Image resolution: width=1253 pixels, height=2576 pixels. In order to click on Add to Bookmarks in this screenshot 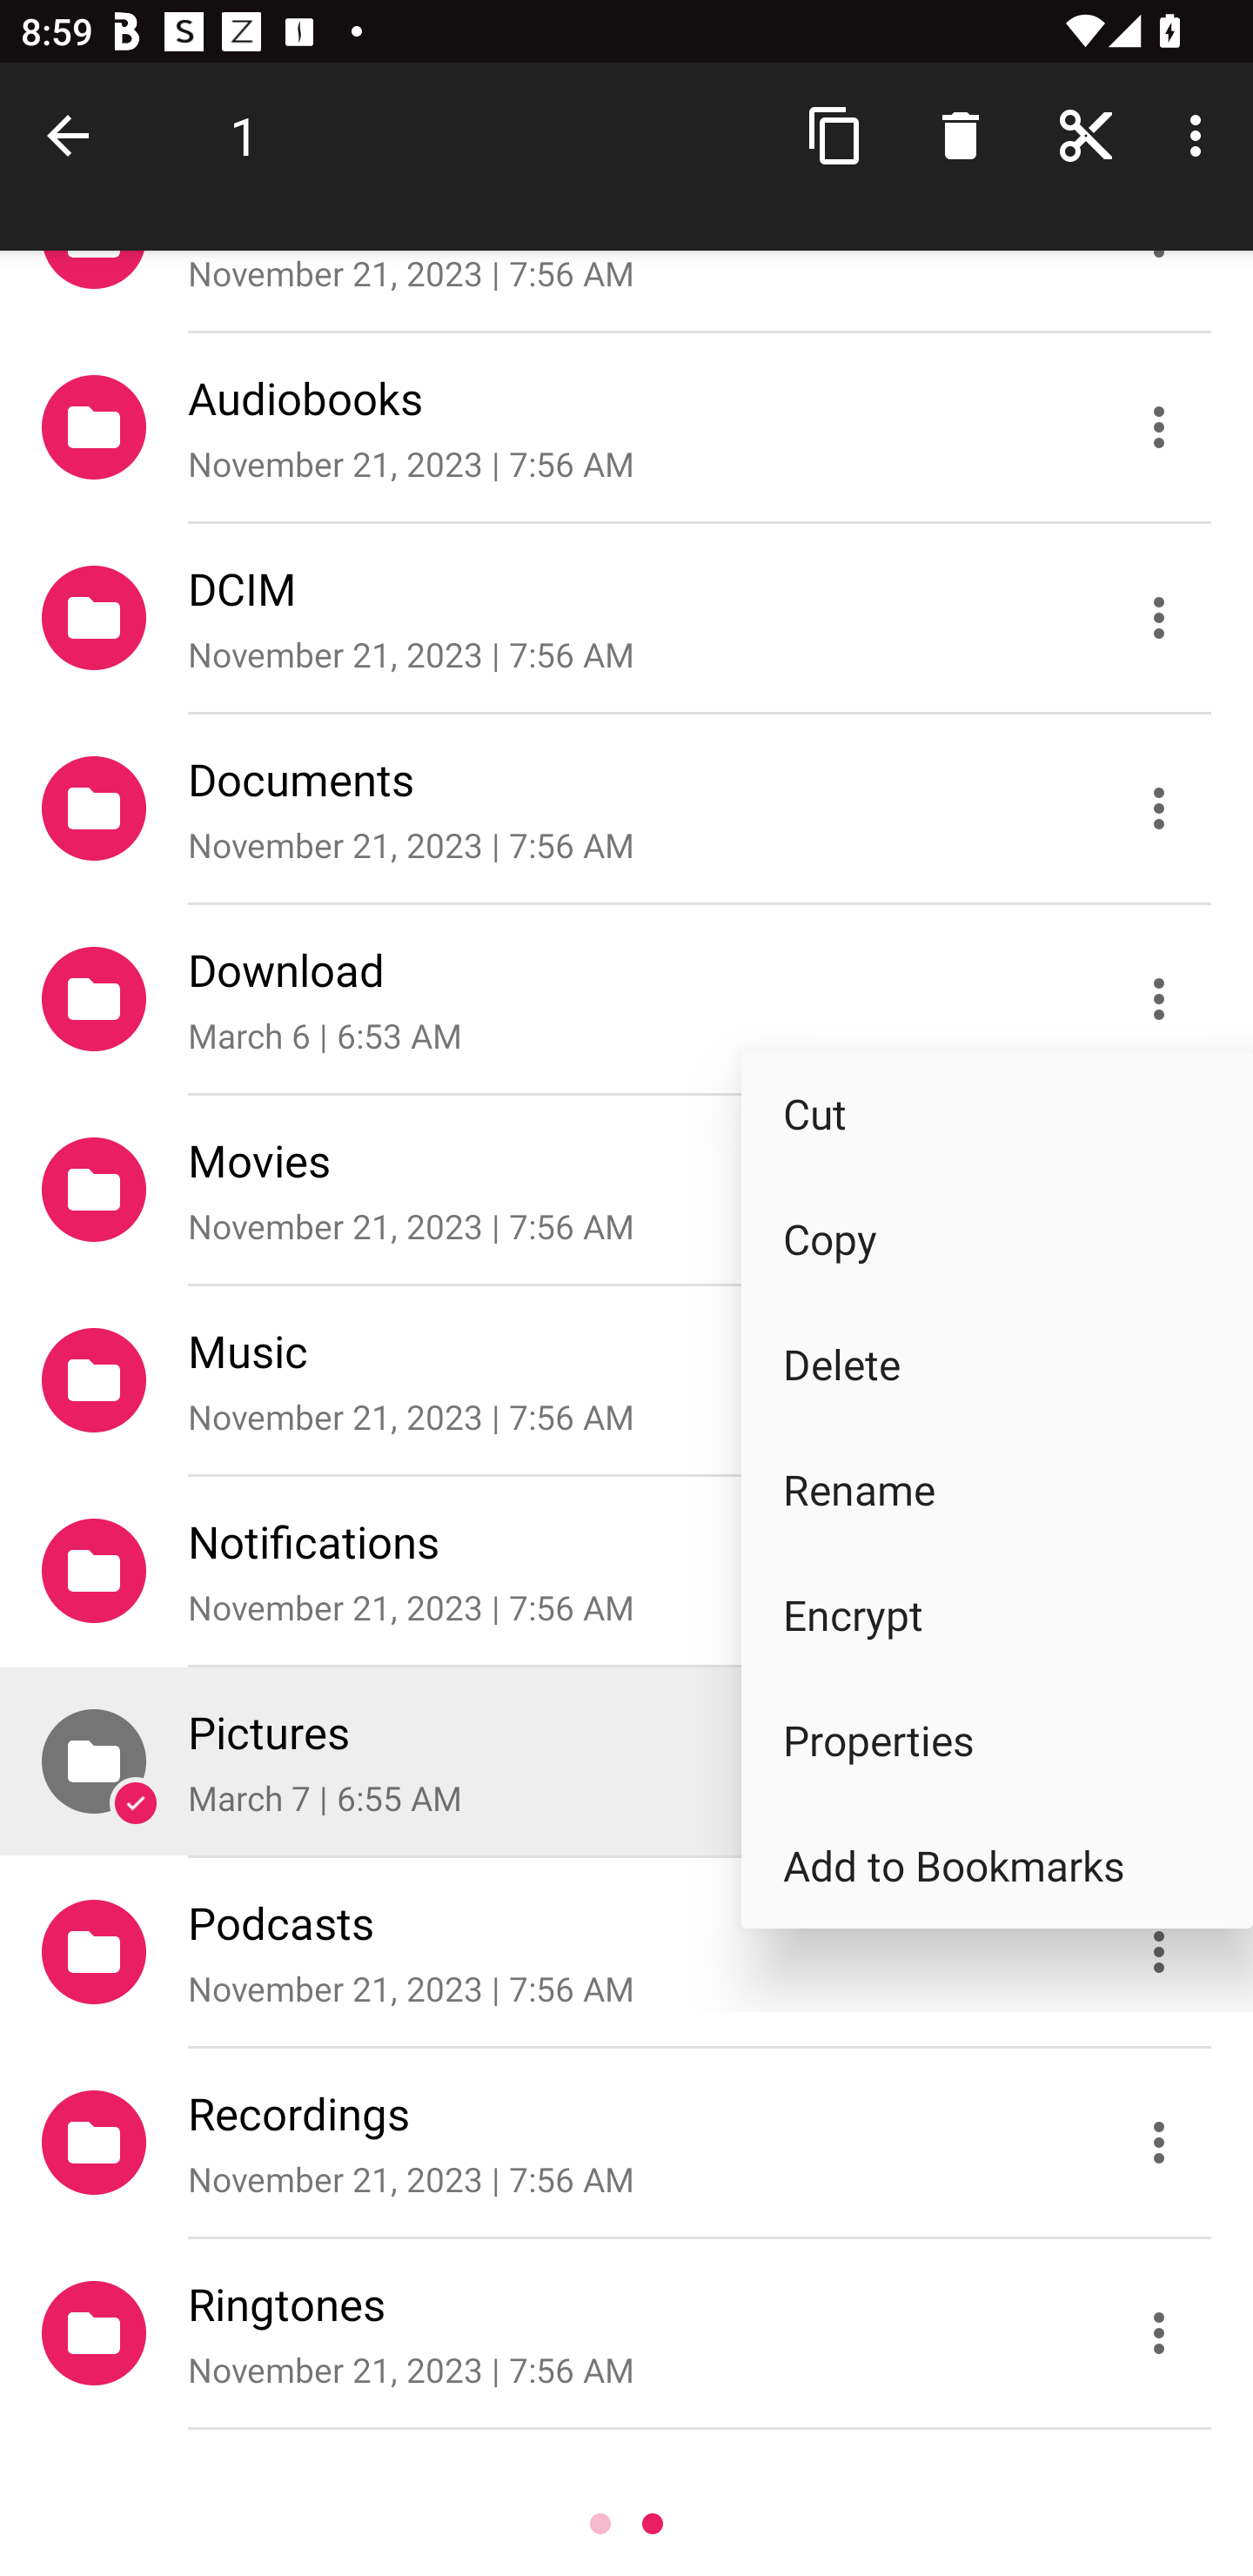, I will do `click(997, 1866)`.